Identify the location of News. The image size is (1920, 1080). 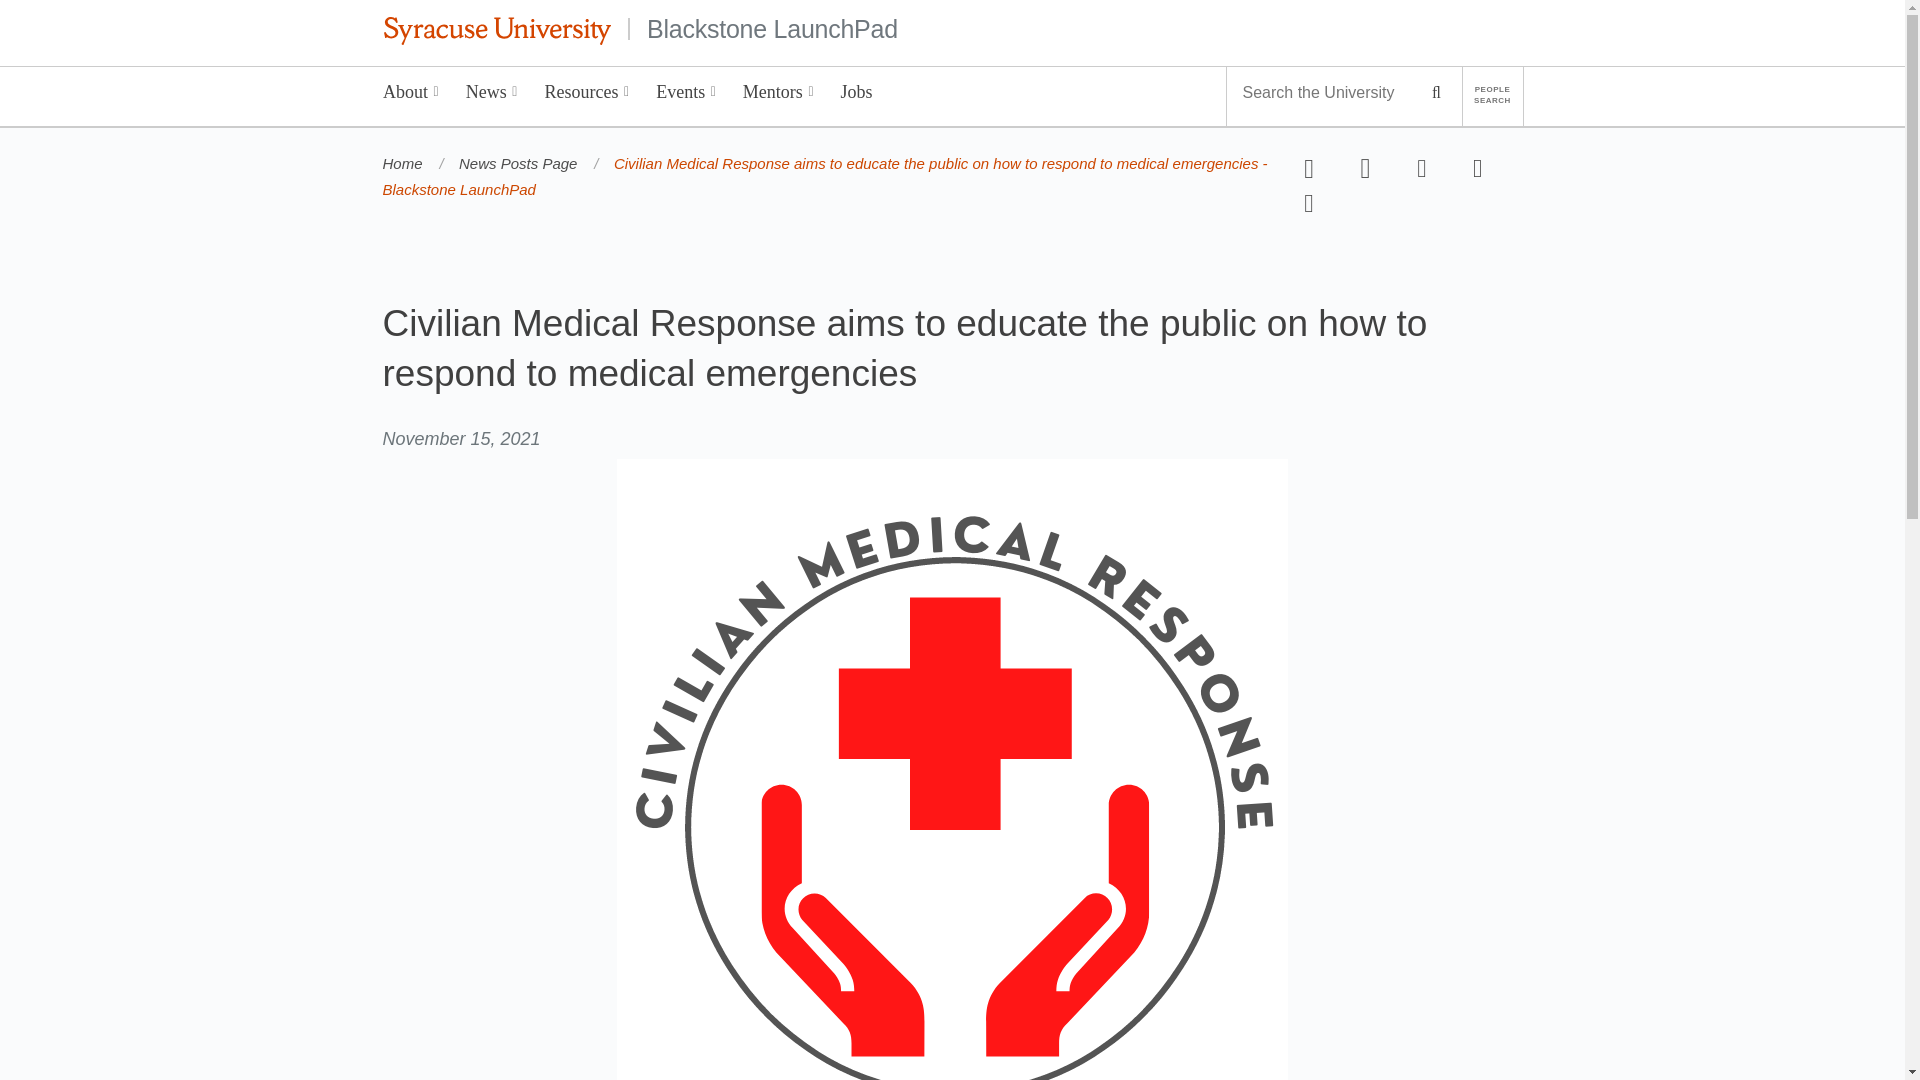
(491, 96).